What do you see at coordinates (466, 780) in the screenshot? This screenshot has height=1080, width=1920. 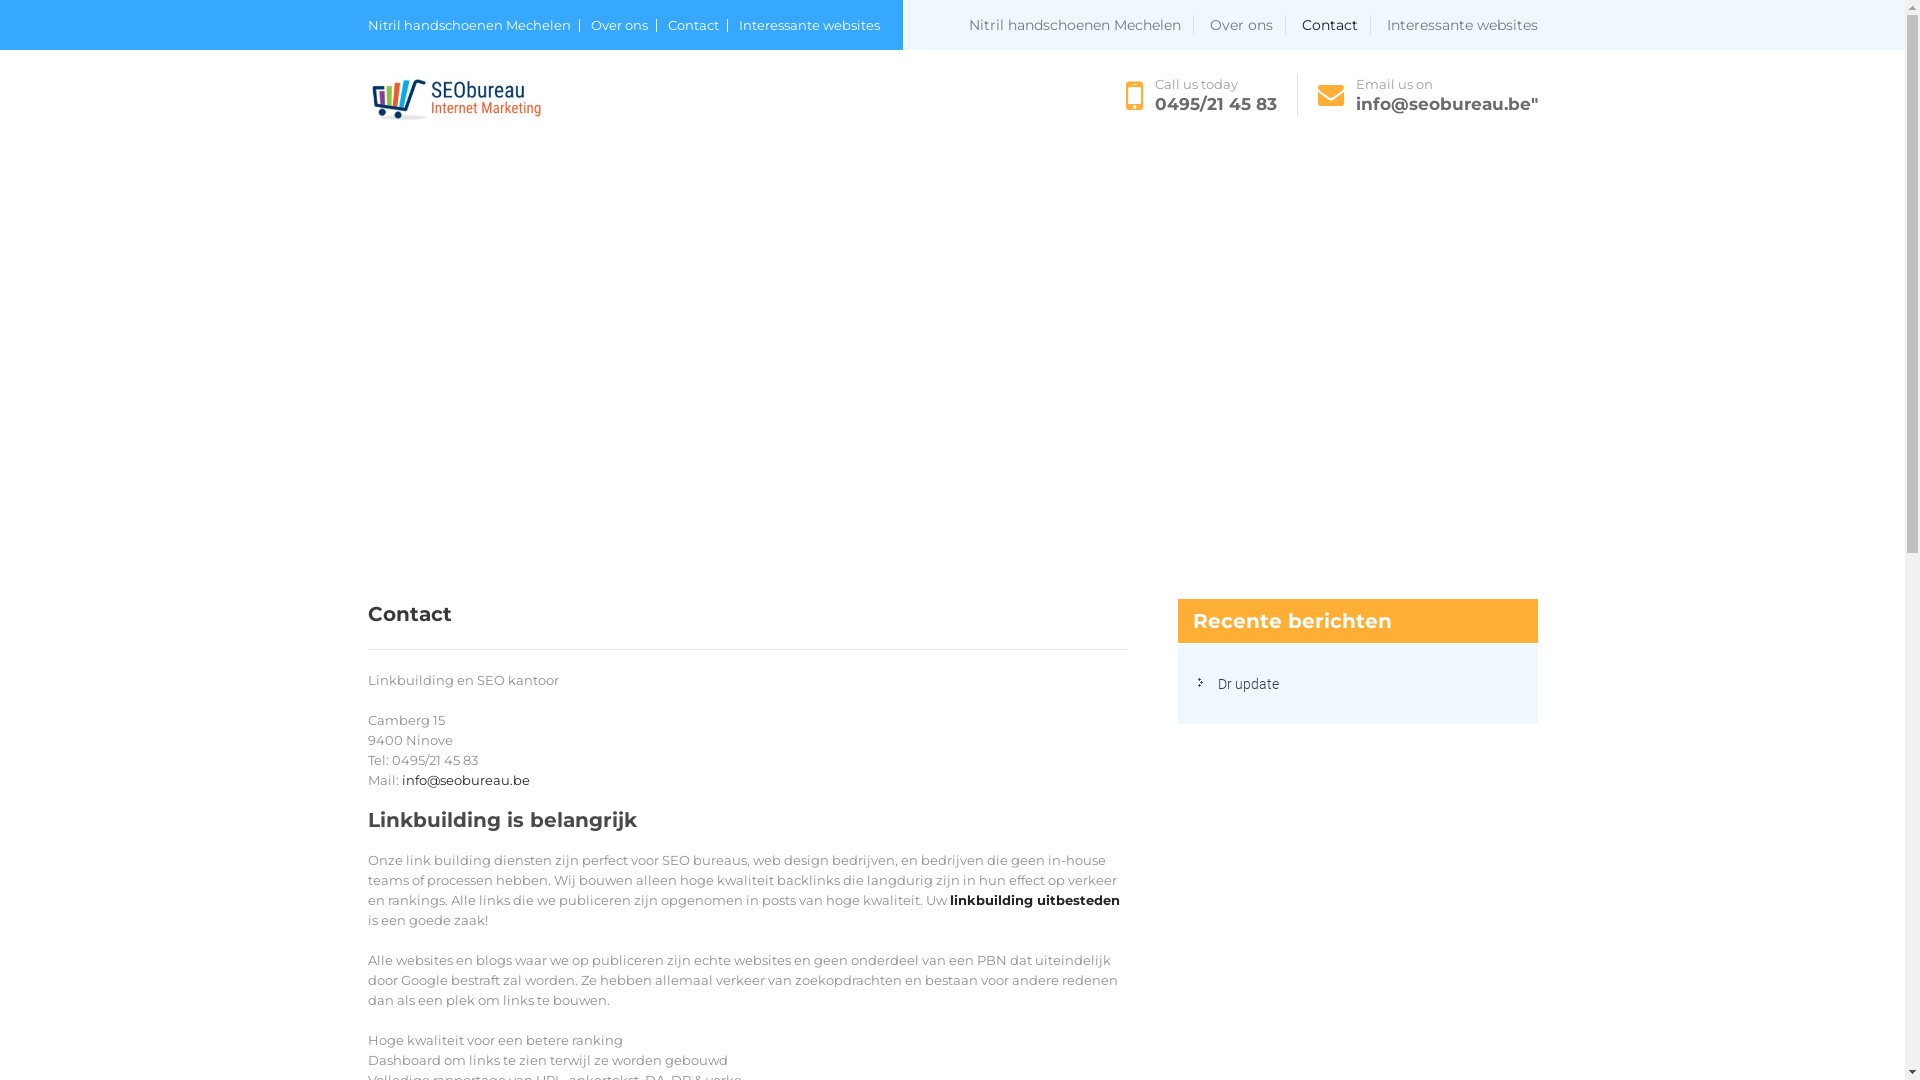 I see `info@seobureau.be` at bounding box center [466, 780].